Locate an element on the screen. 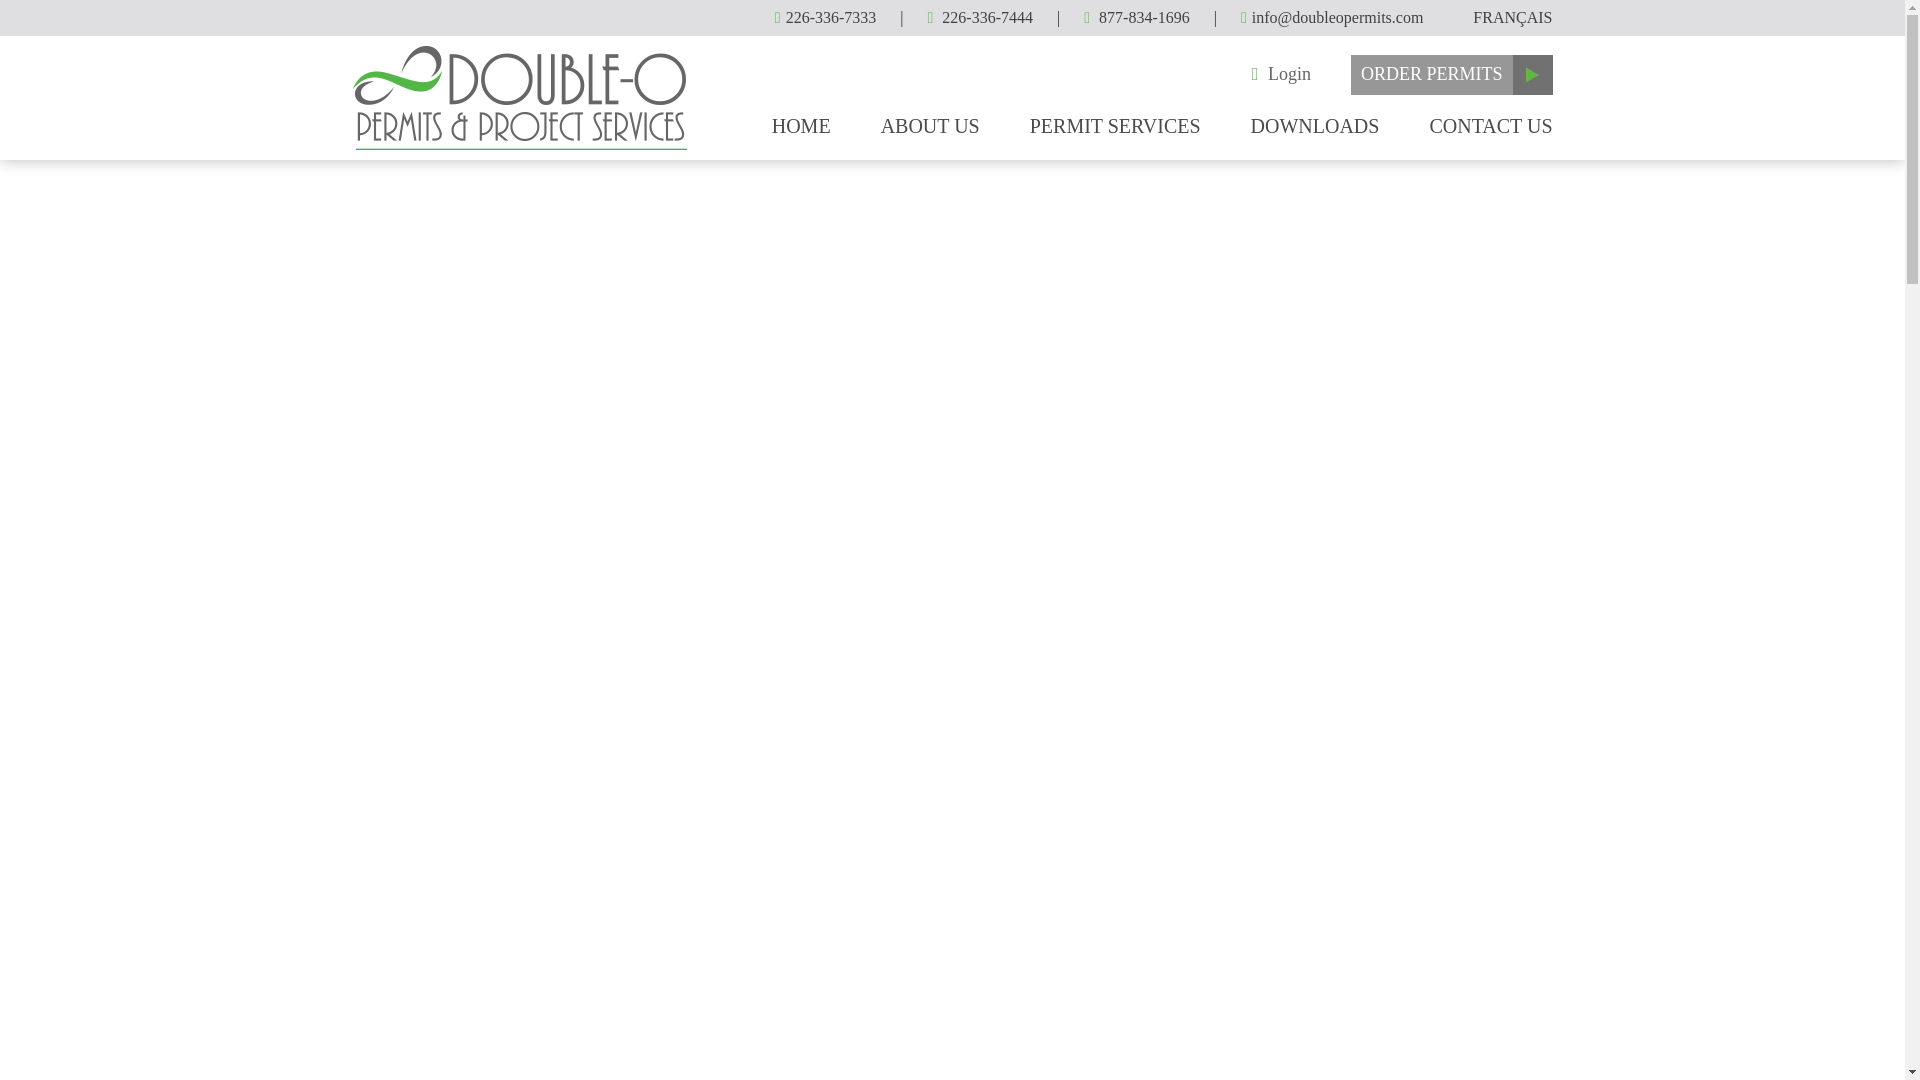 The height and width of the screenshot is (1080, 1920). Toll Free is located at coordinates (1137, 16).